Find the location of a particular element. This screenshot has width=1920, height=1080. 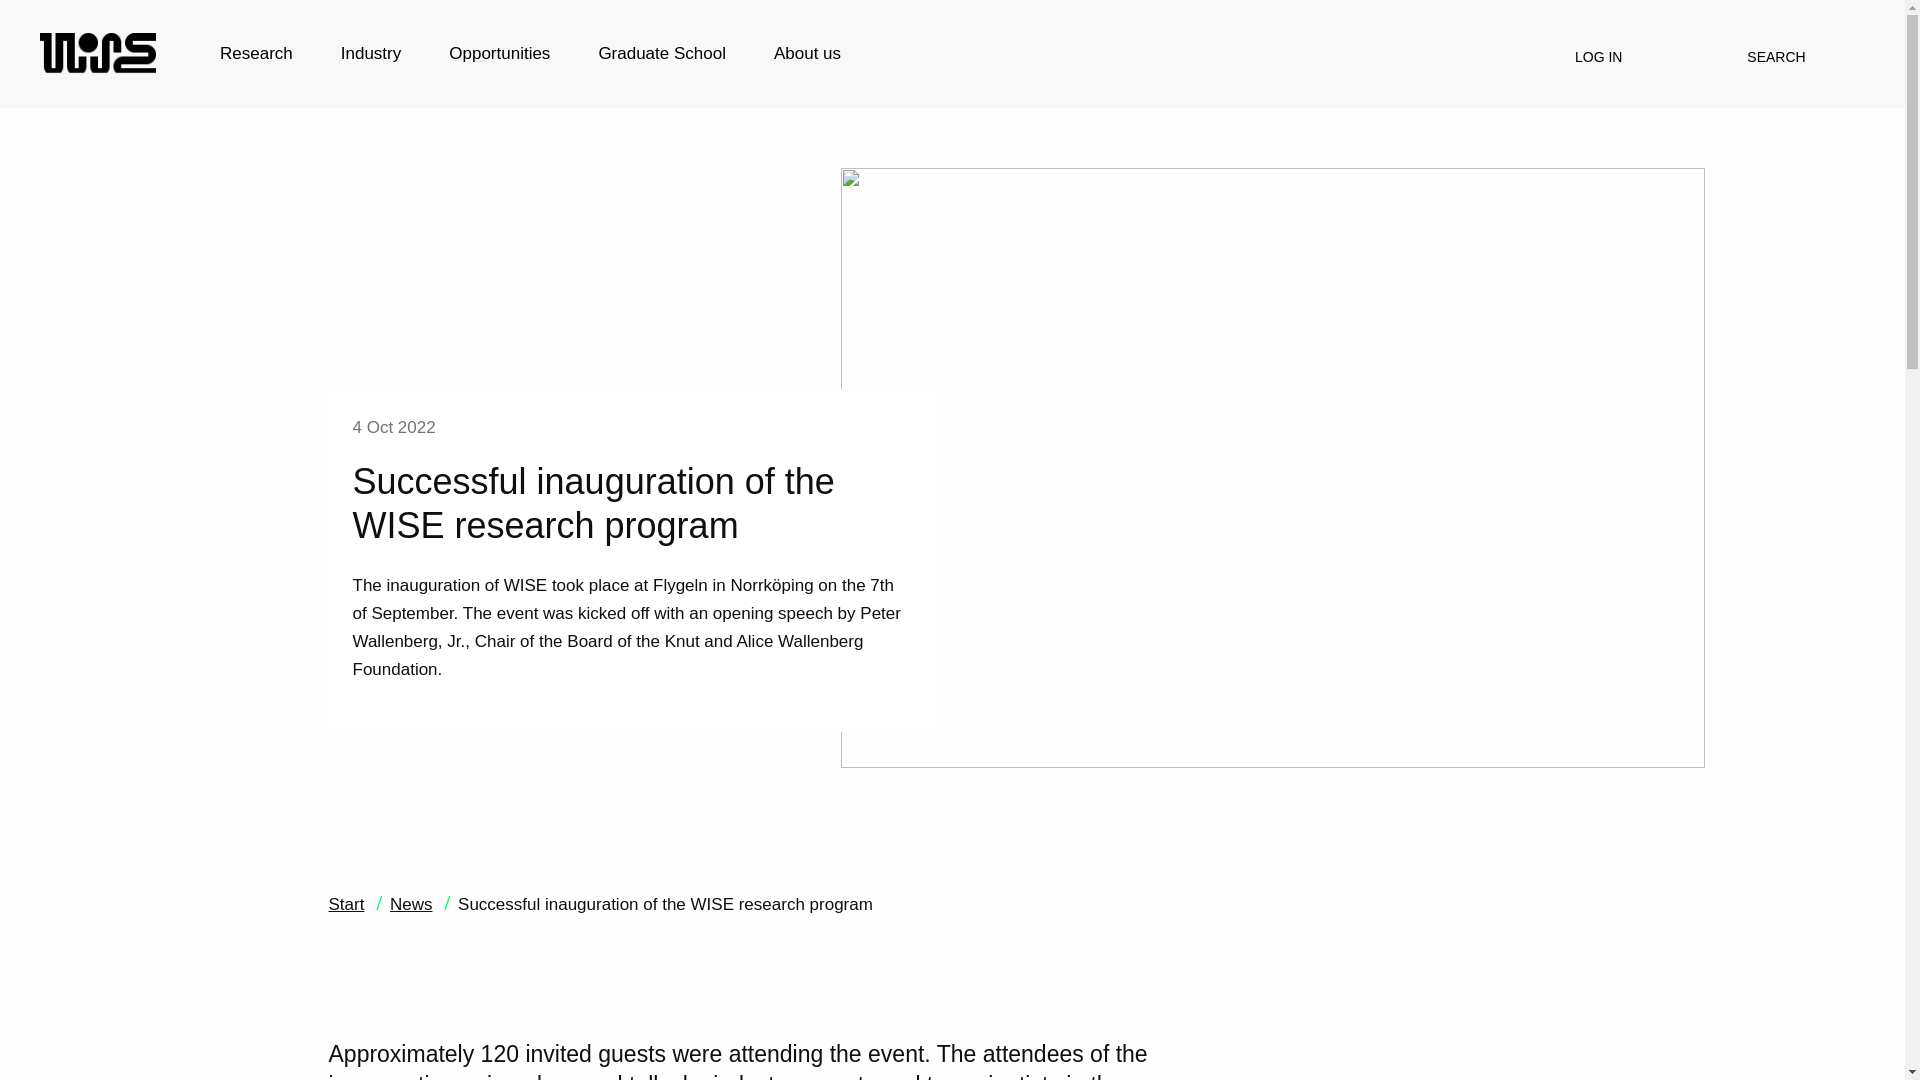

SEARCH is located at coordinates (1783, 56).